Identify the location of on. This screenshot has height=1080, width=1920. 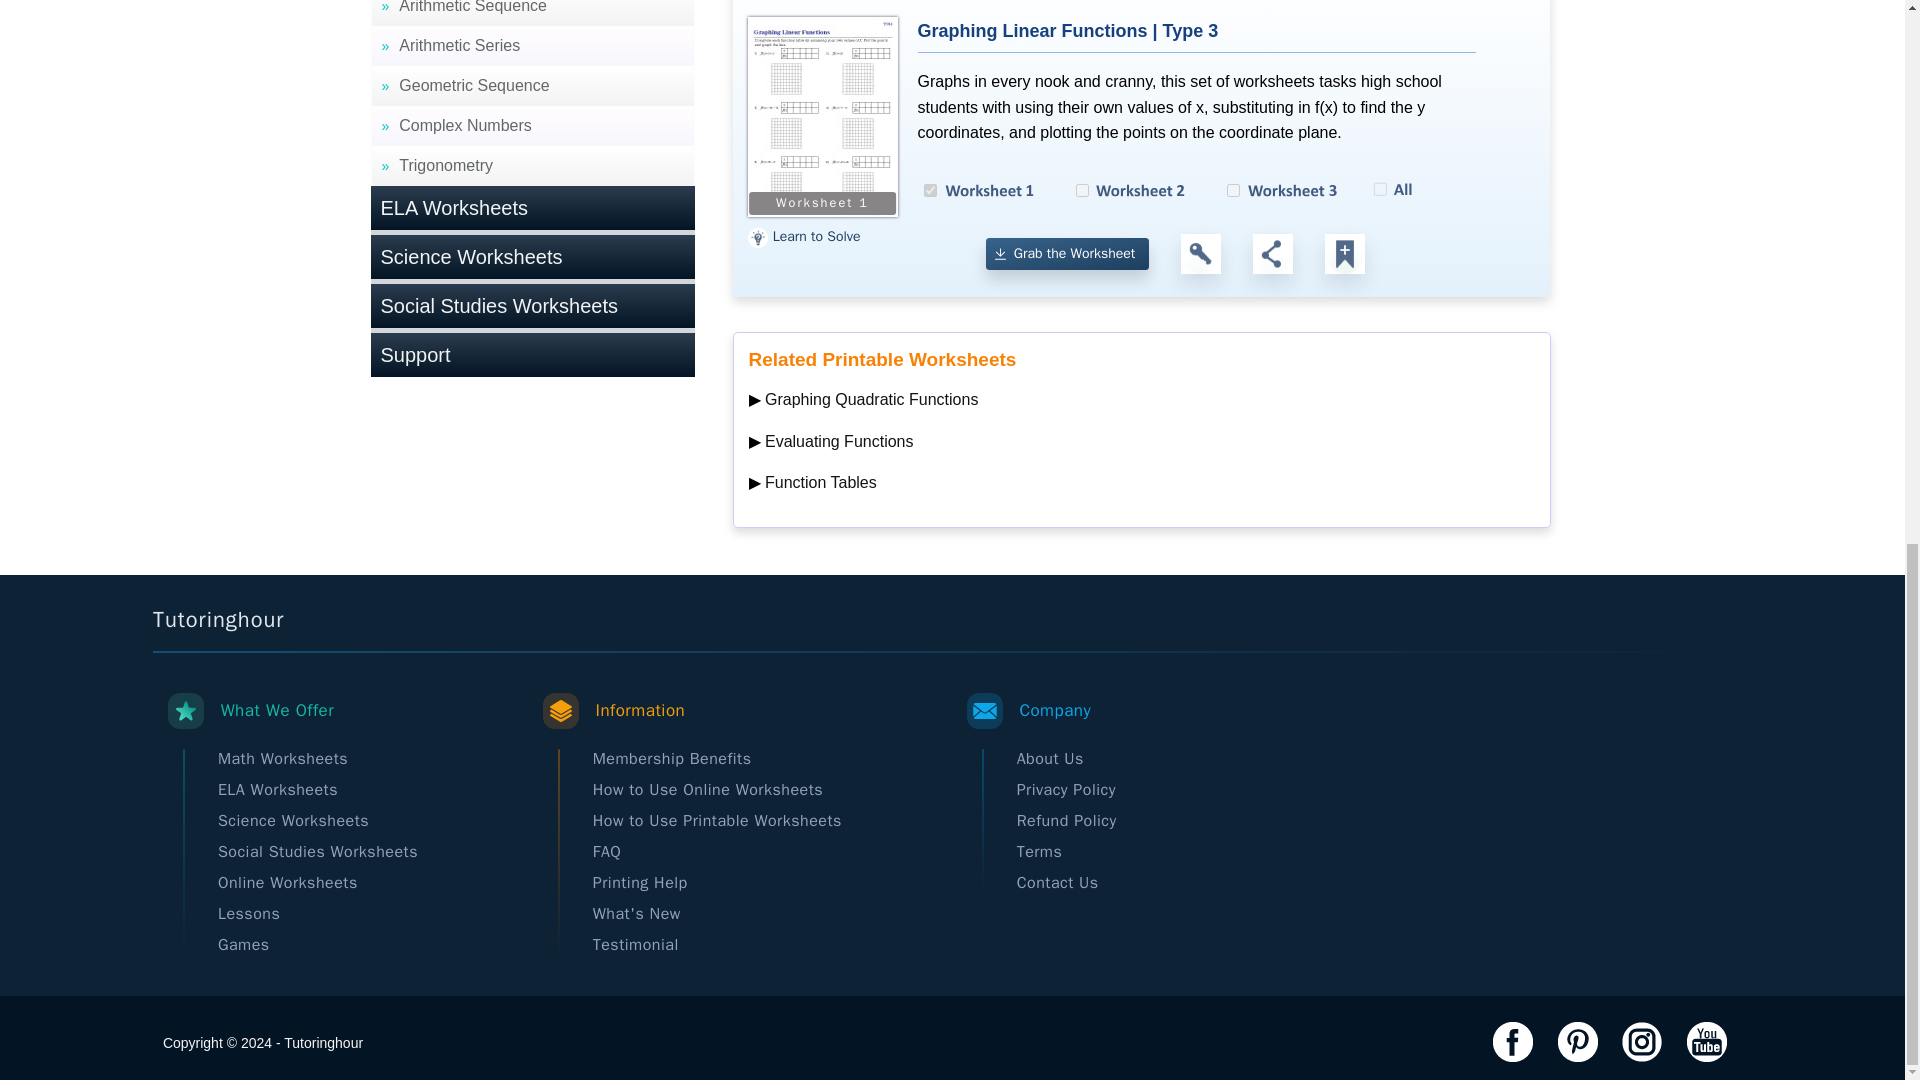
(1082, 190).